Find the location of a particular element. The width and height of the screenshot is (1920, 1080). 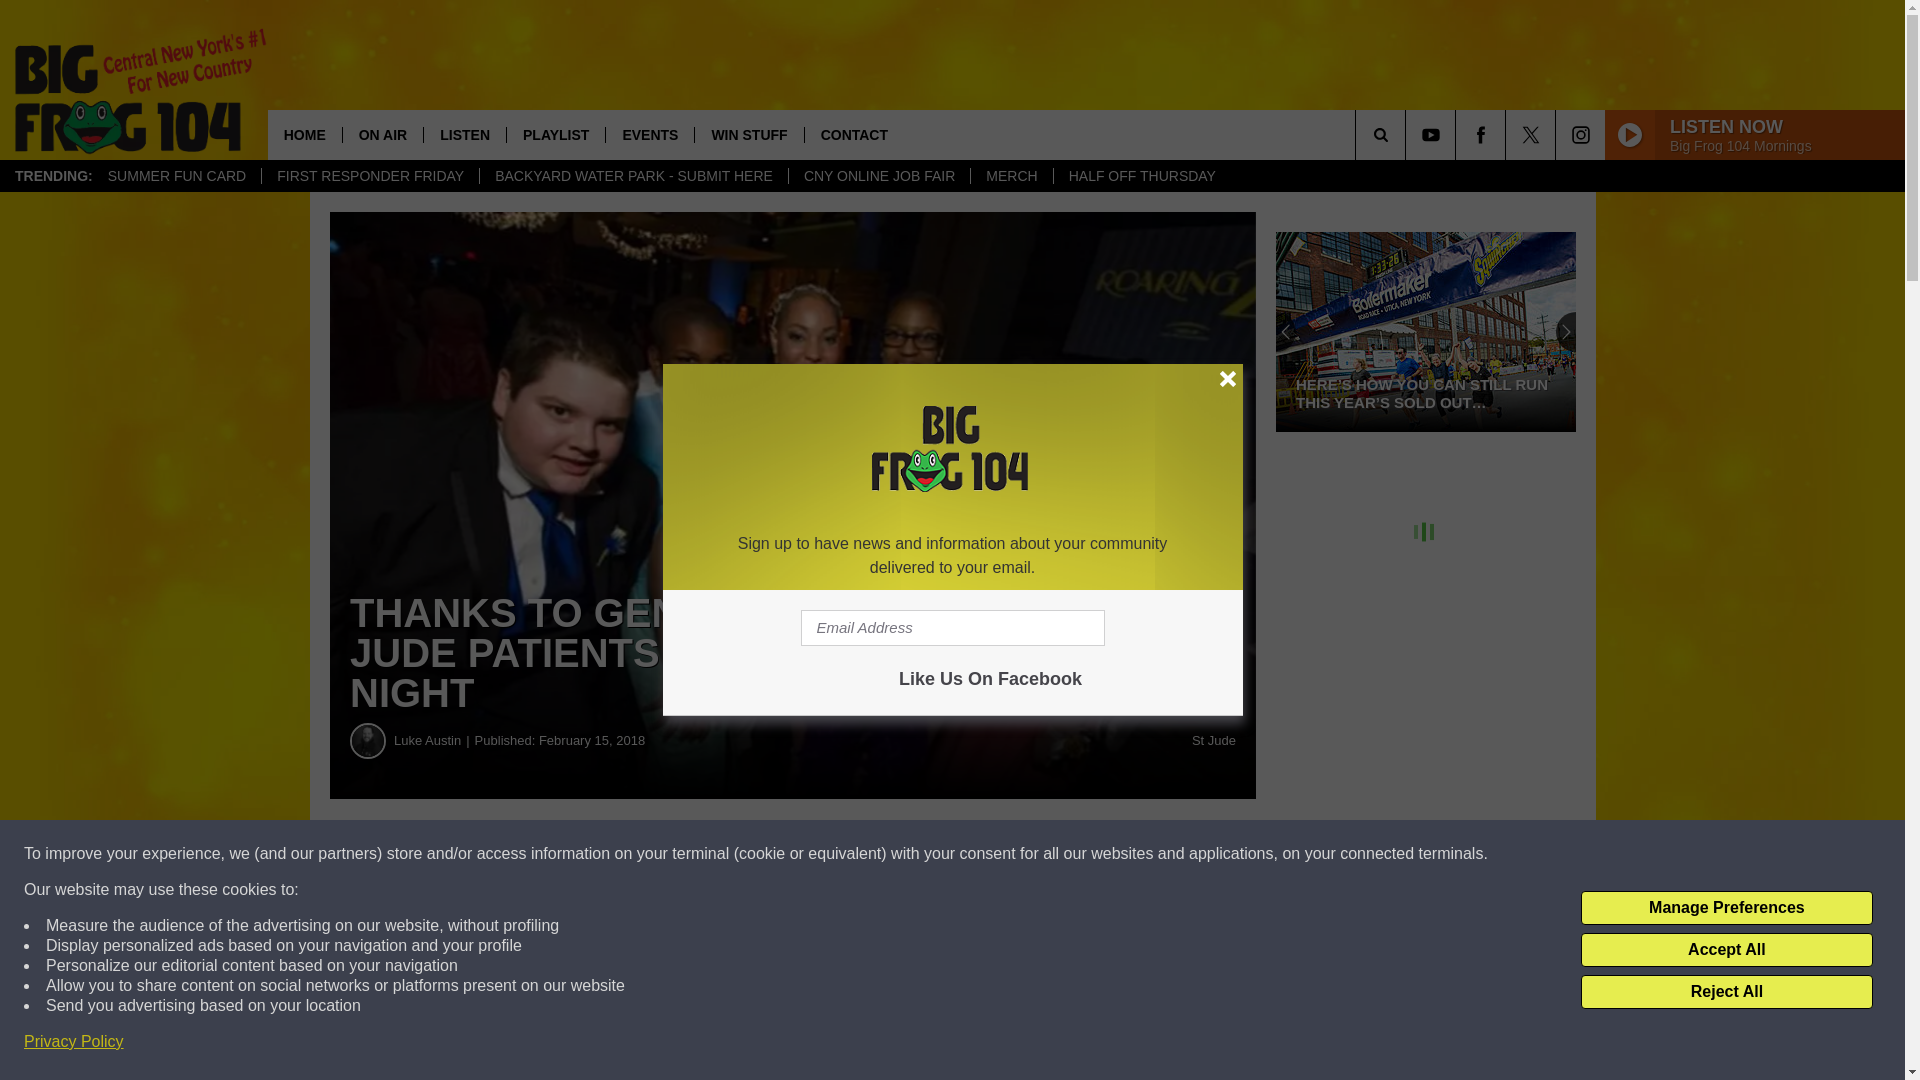

HOME is located at coordinates (304, 134).